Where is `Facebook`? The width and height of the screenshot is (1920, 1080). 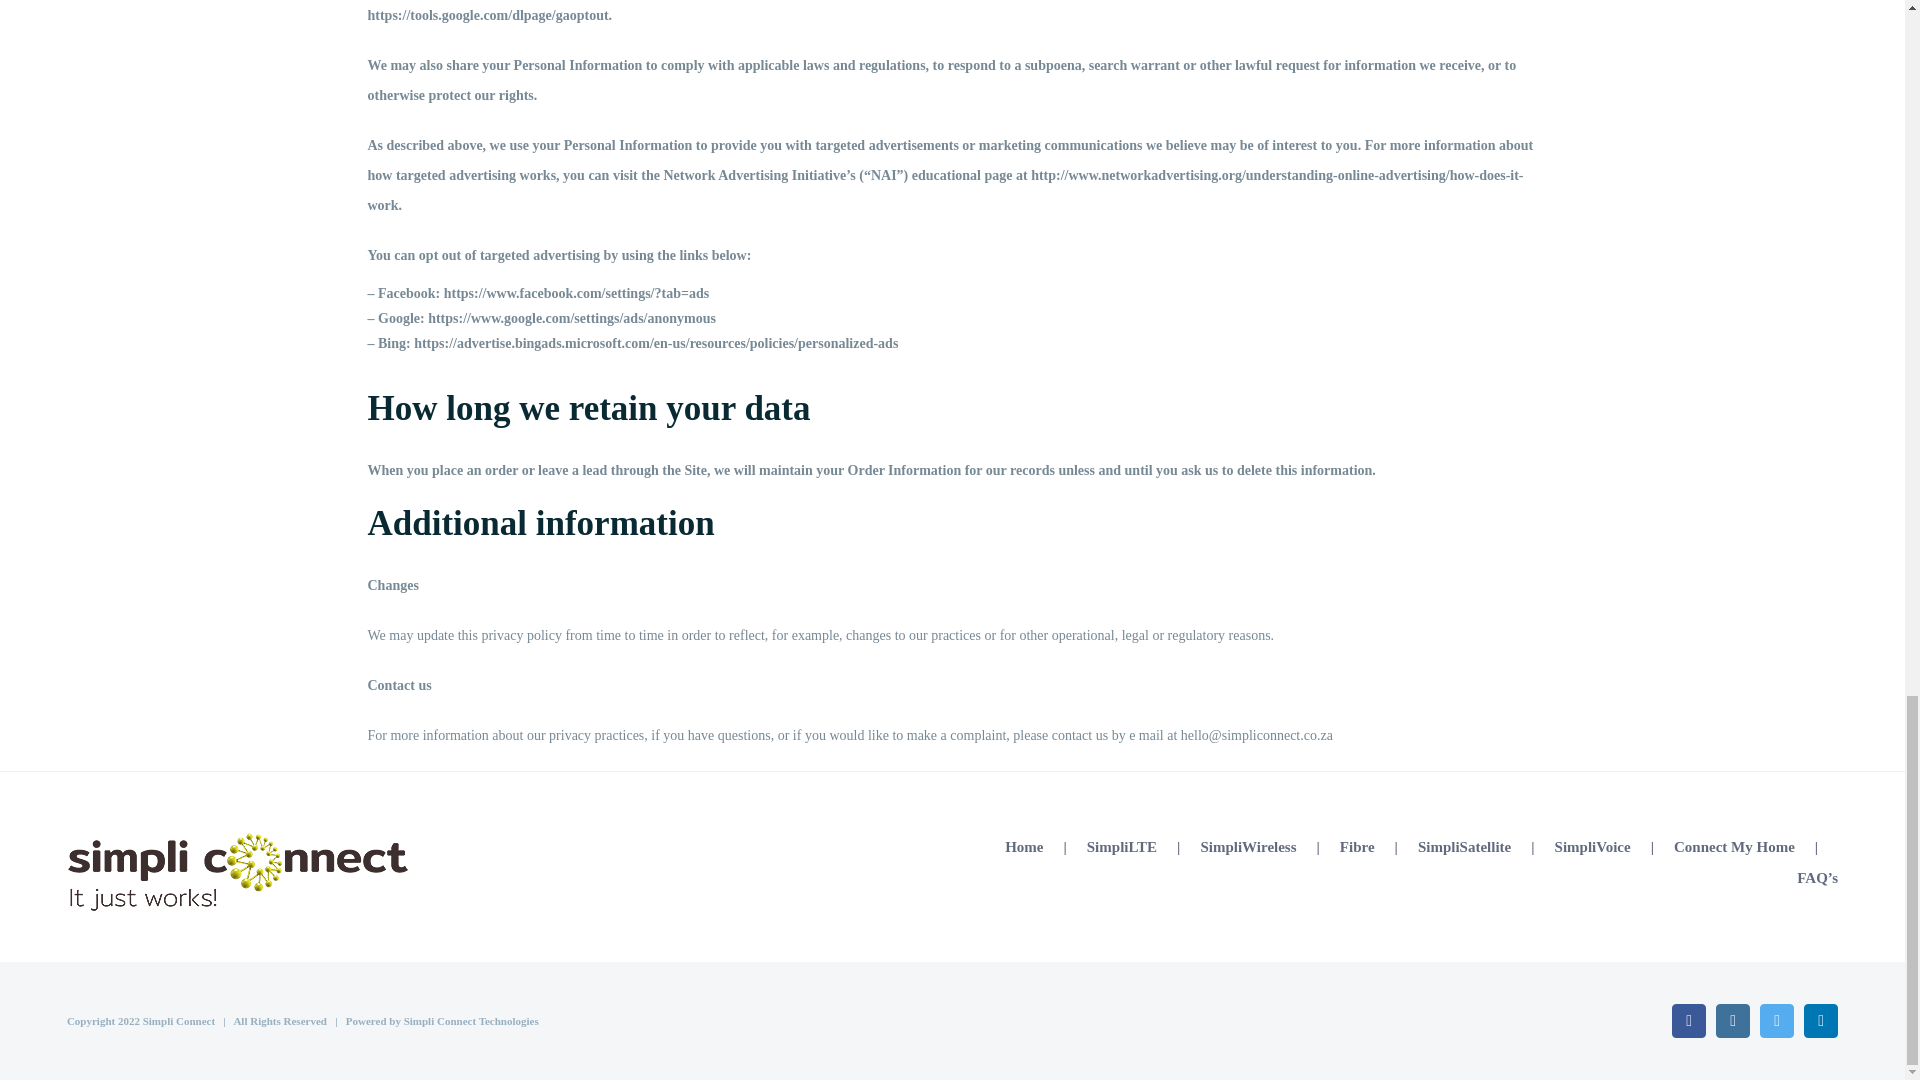
Facebook is located at coordinates (1689, 1020).